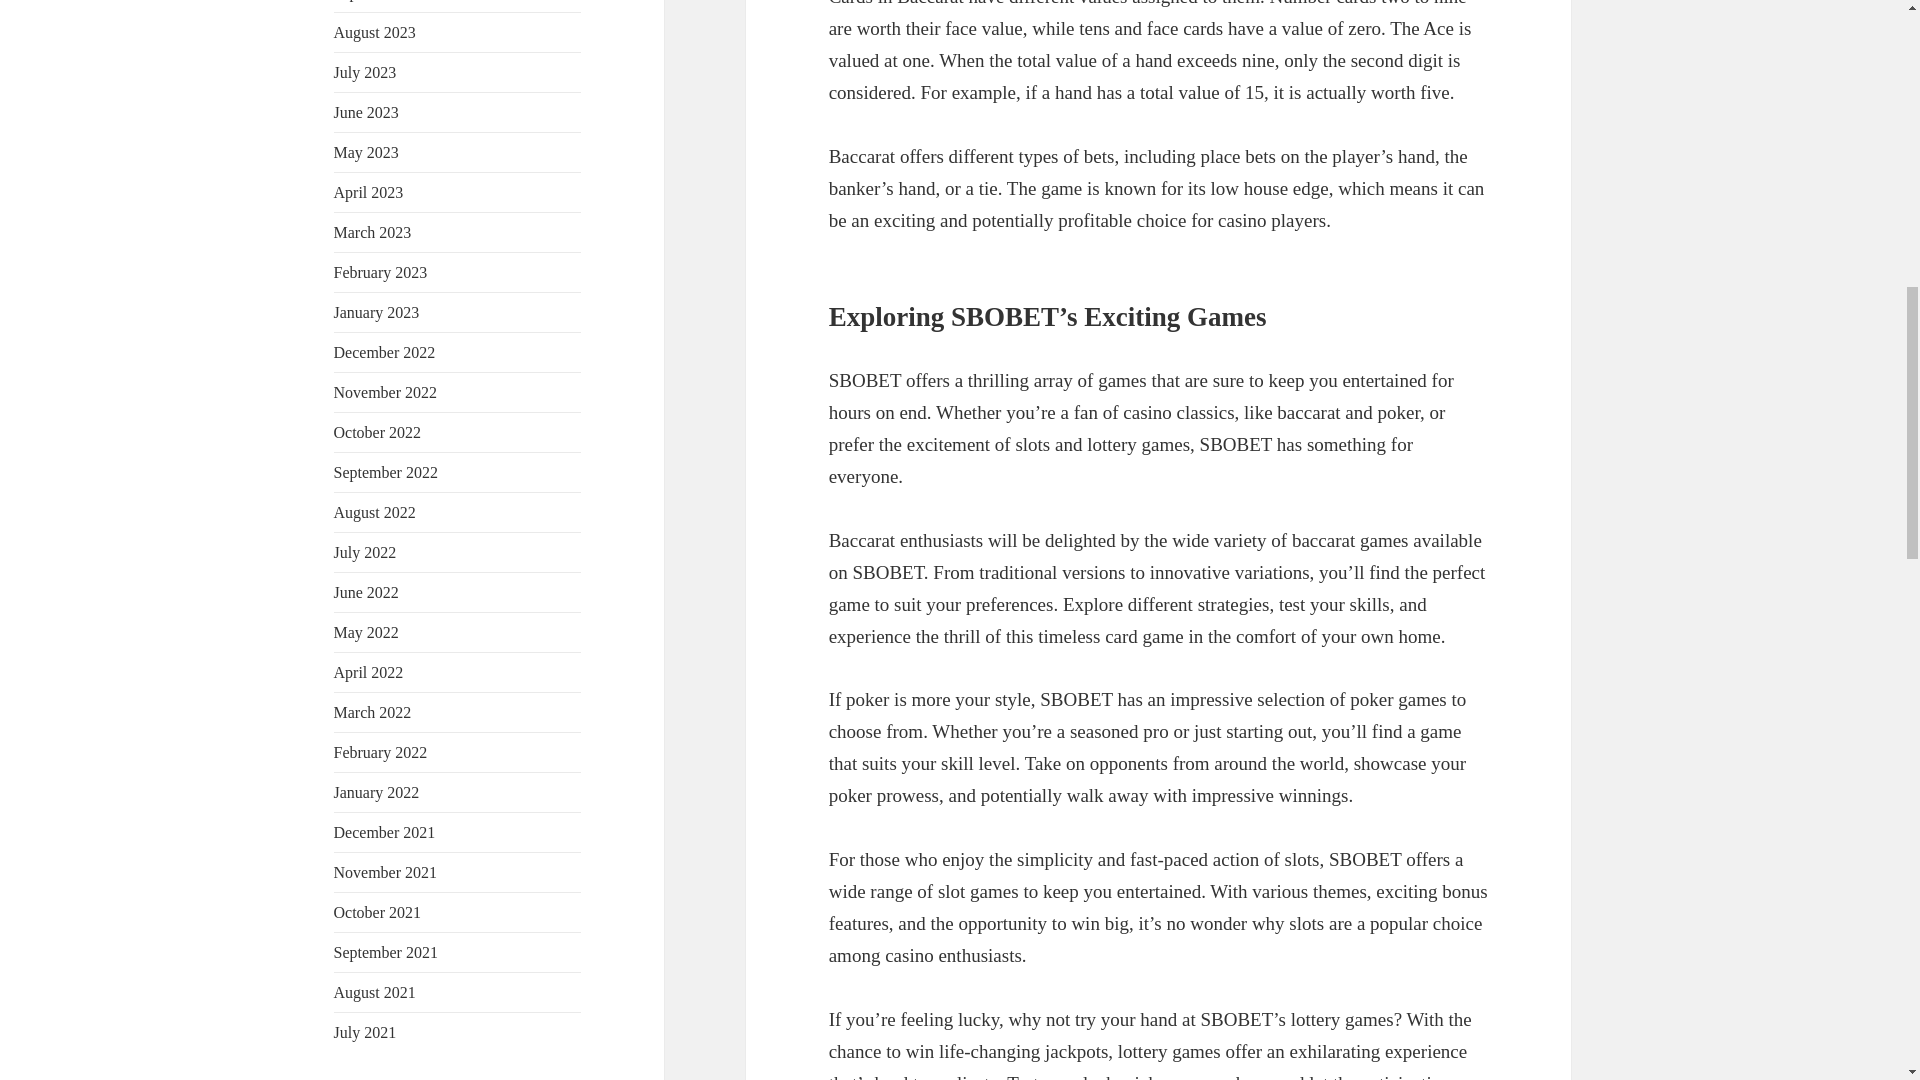  What do you see at coordinates (375, 32) in the screenshot?
I see `August 2023` at bounding box center [375, 32].